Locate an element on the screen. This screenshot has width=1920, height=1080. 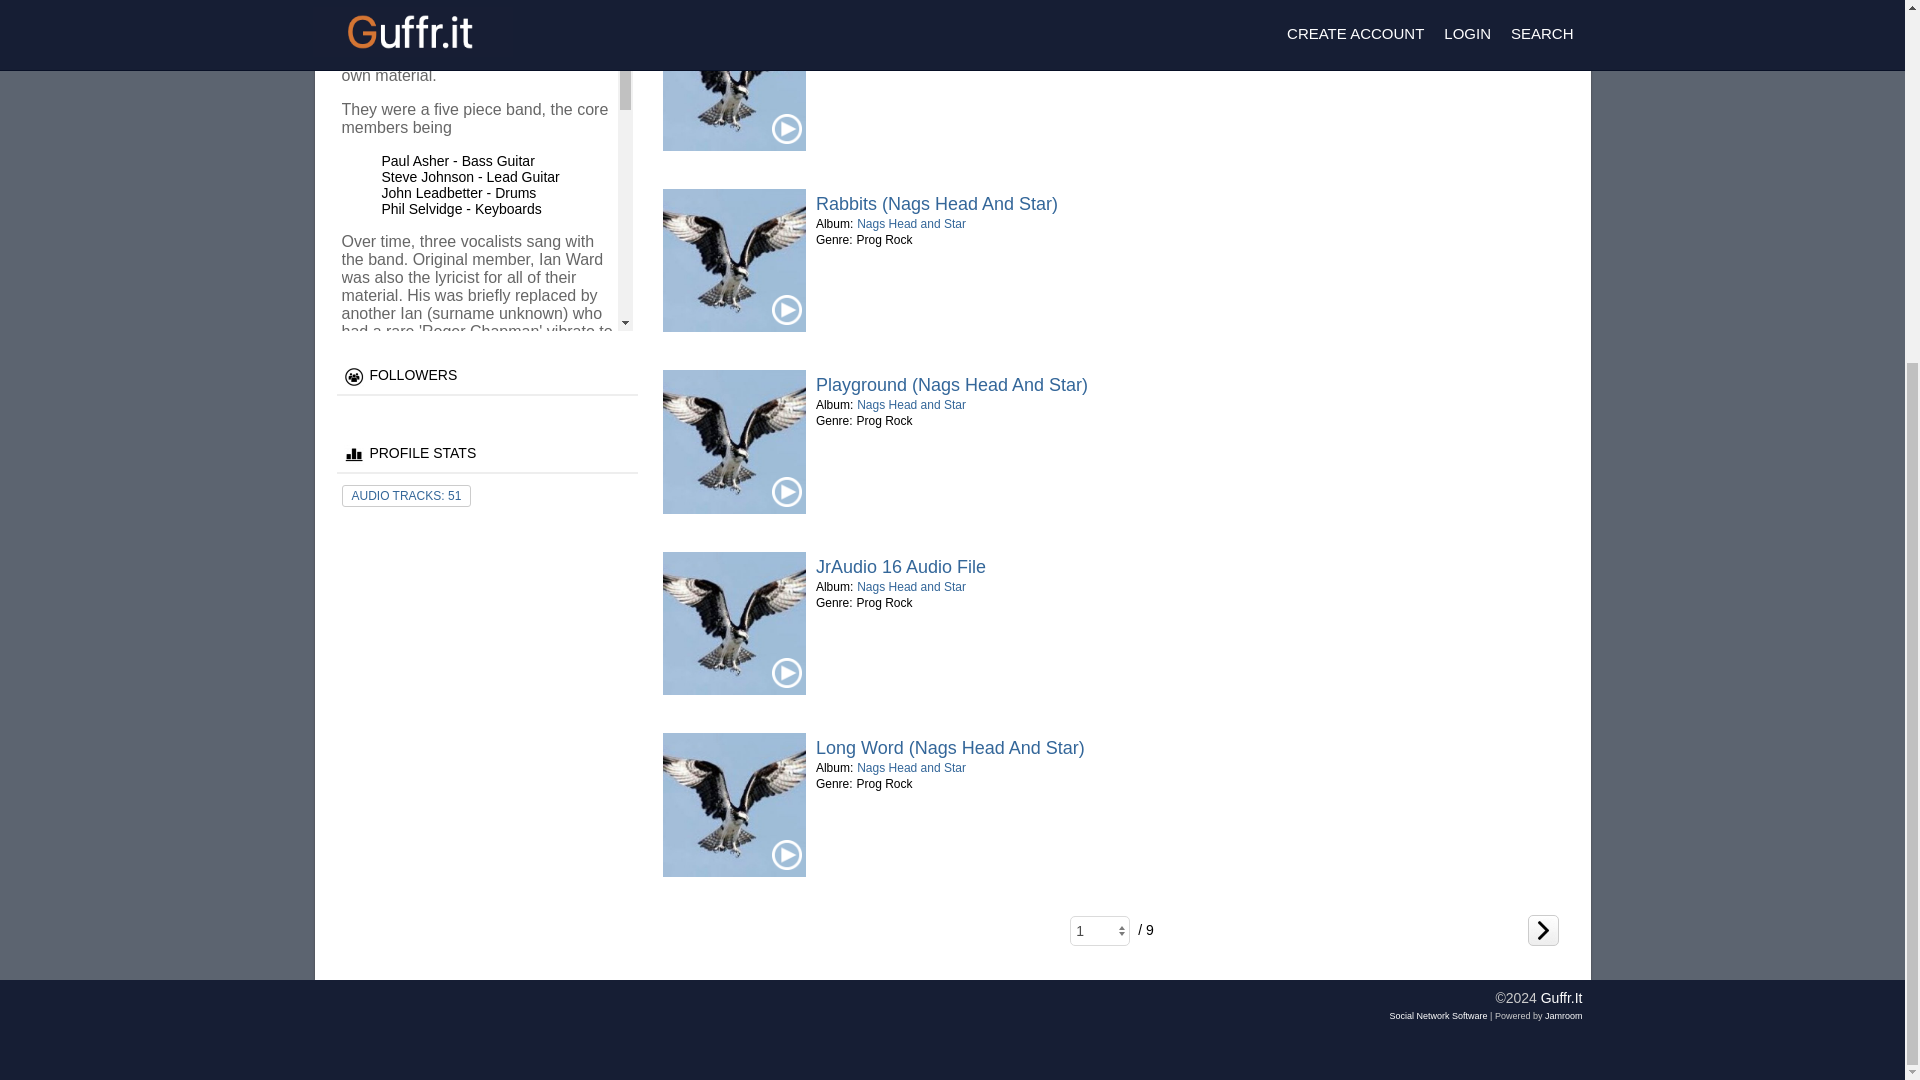
JrAudio 16 Audio File is located at coordinates (901, 566).